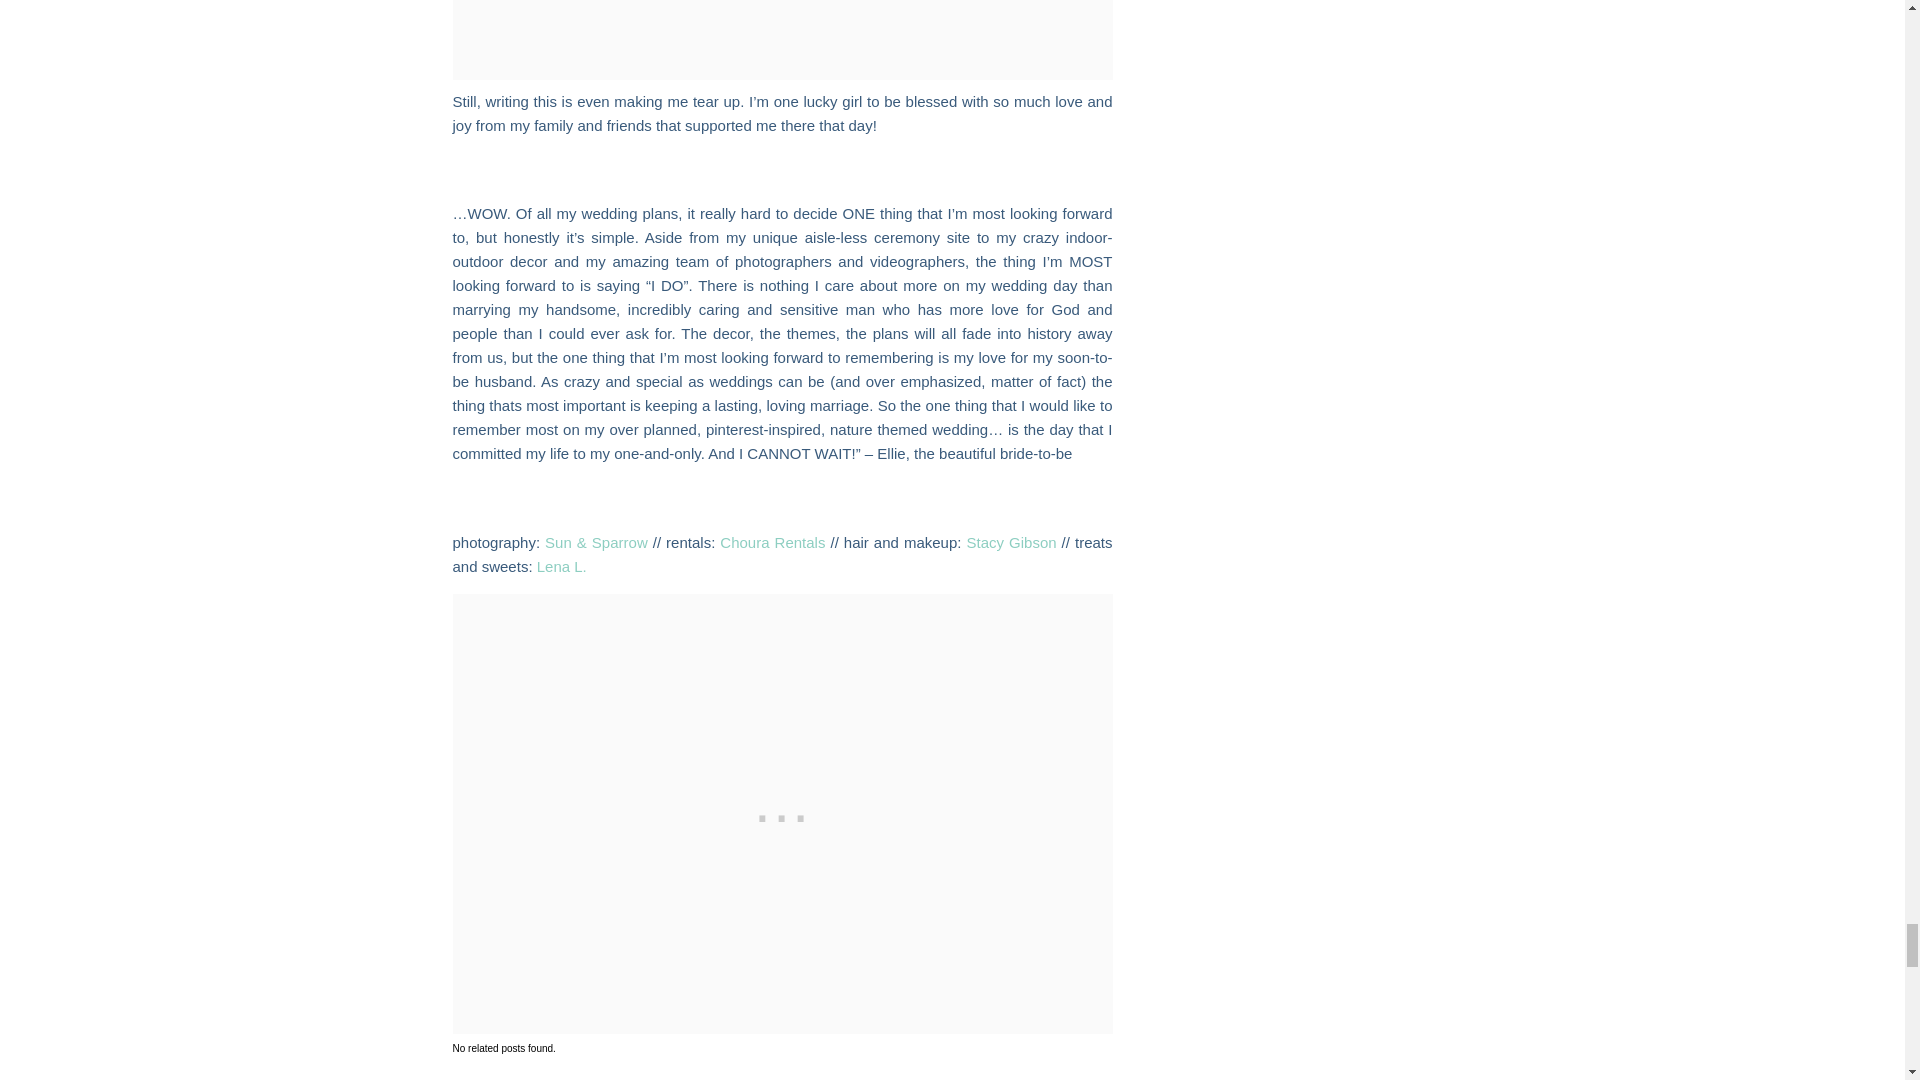 The width and height of the screenshot is (1920, 1080). Describe the element at coordinates (772, 542) in the screenshot. I see `Choura Rentals` at that location.